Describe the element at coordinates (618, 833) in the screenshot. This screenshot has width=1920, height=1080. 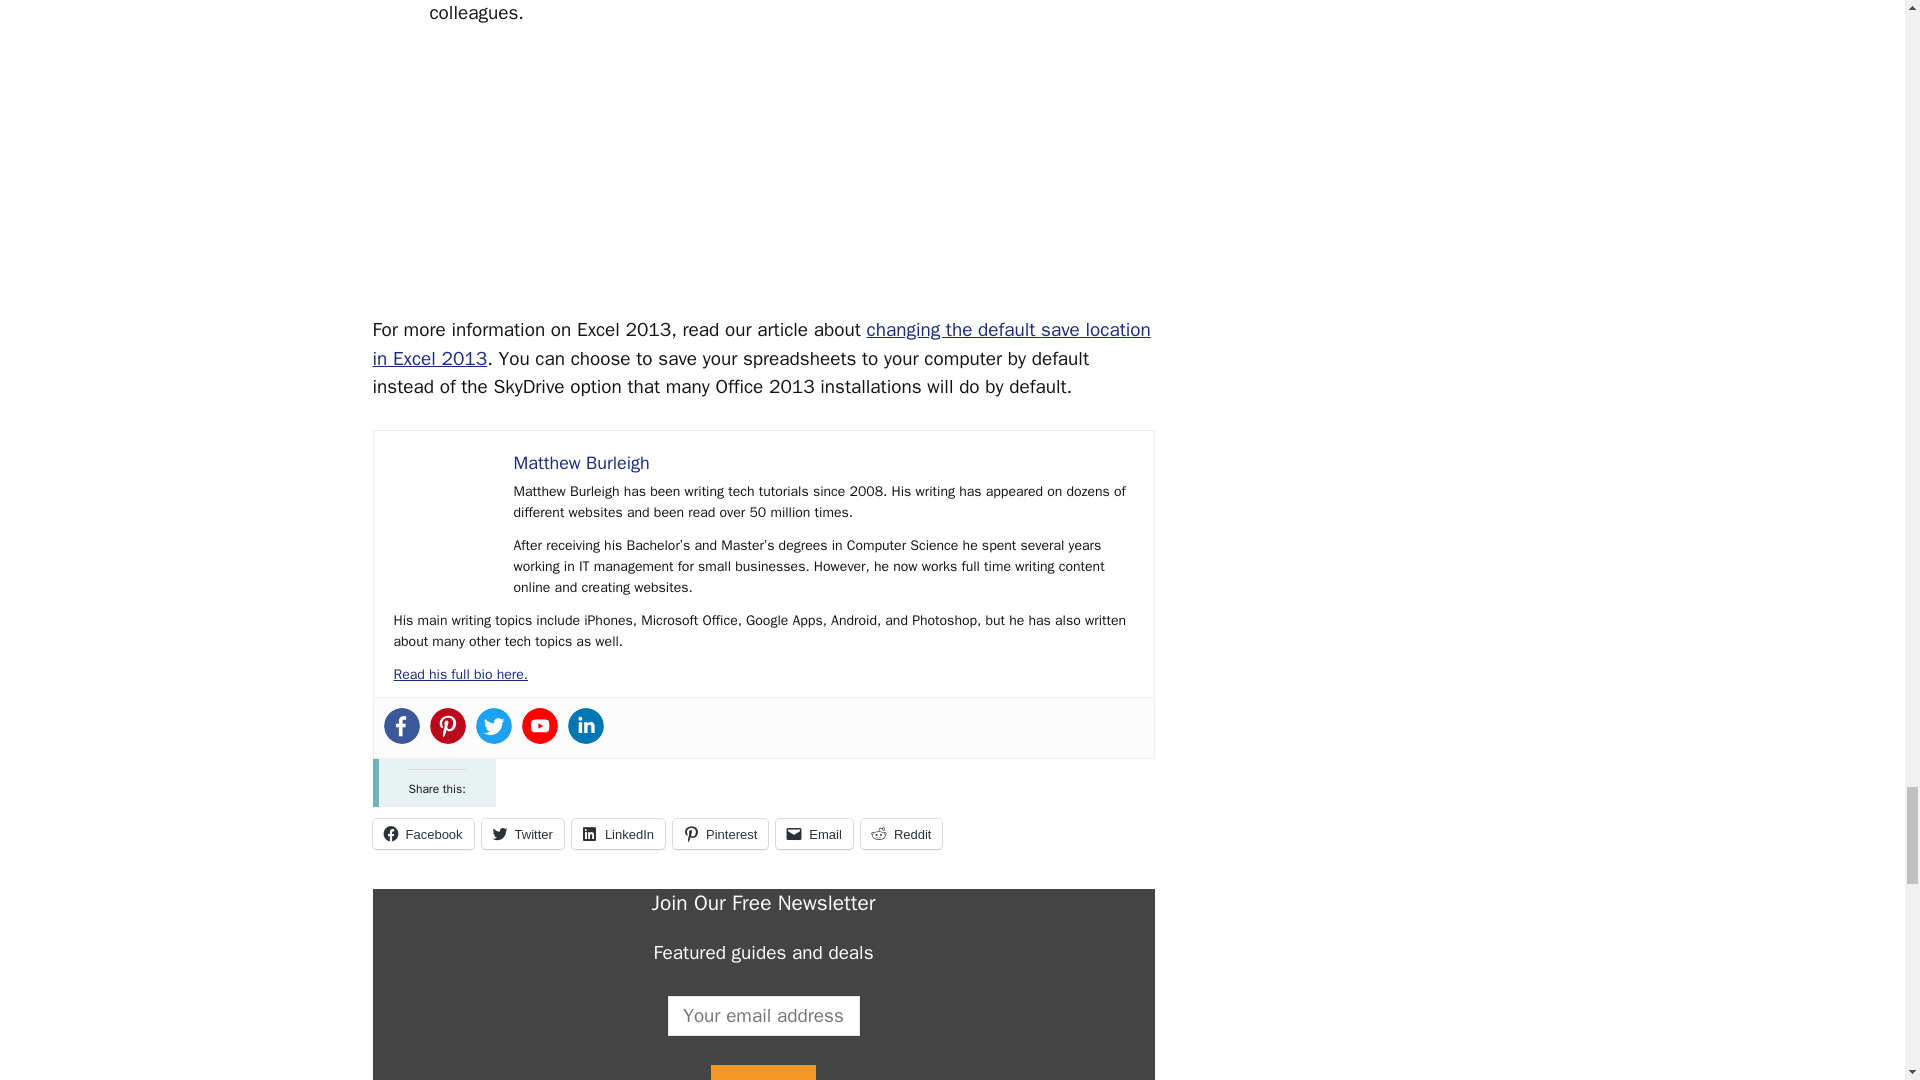
I see `LinkedIn` at that location.